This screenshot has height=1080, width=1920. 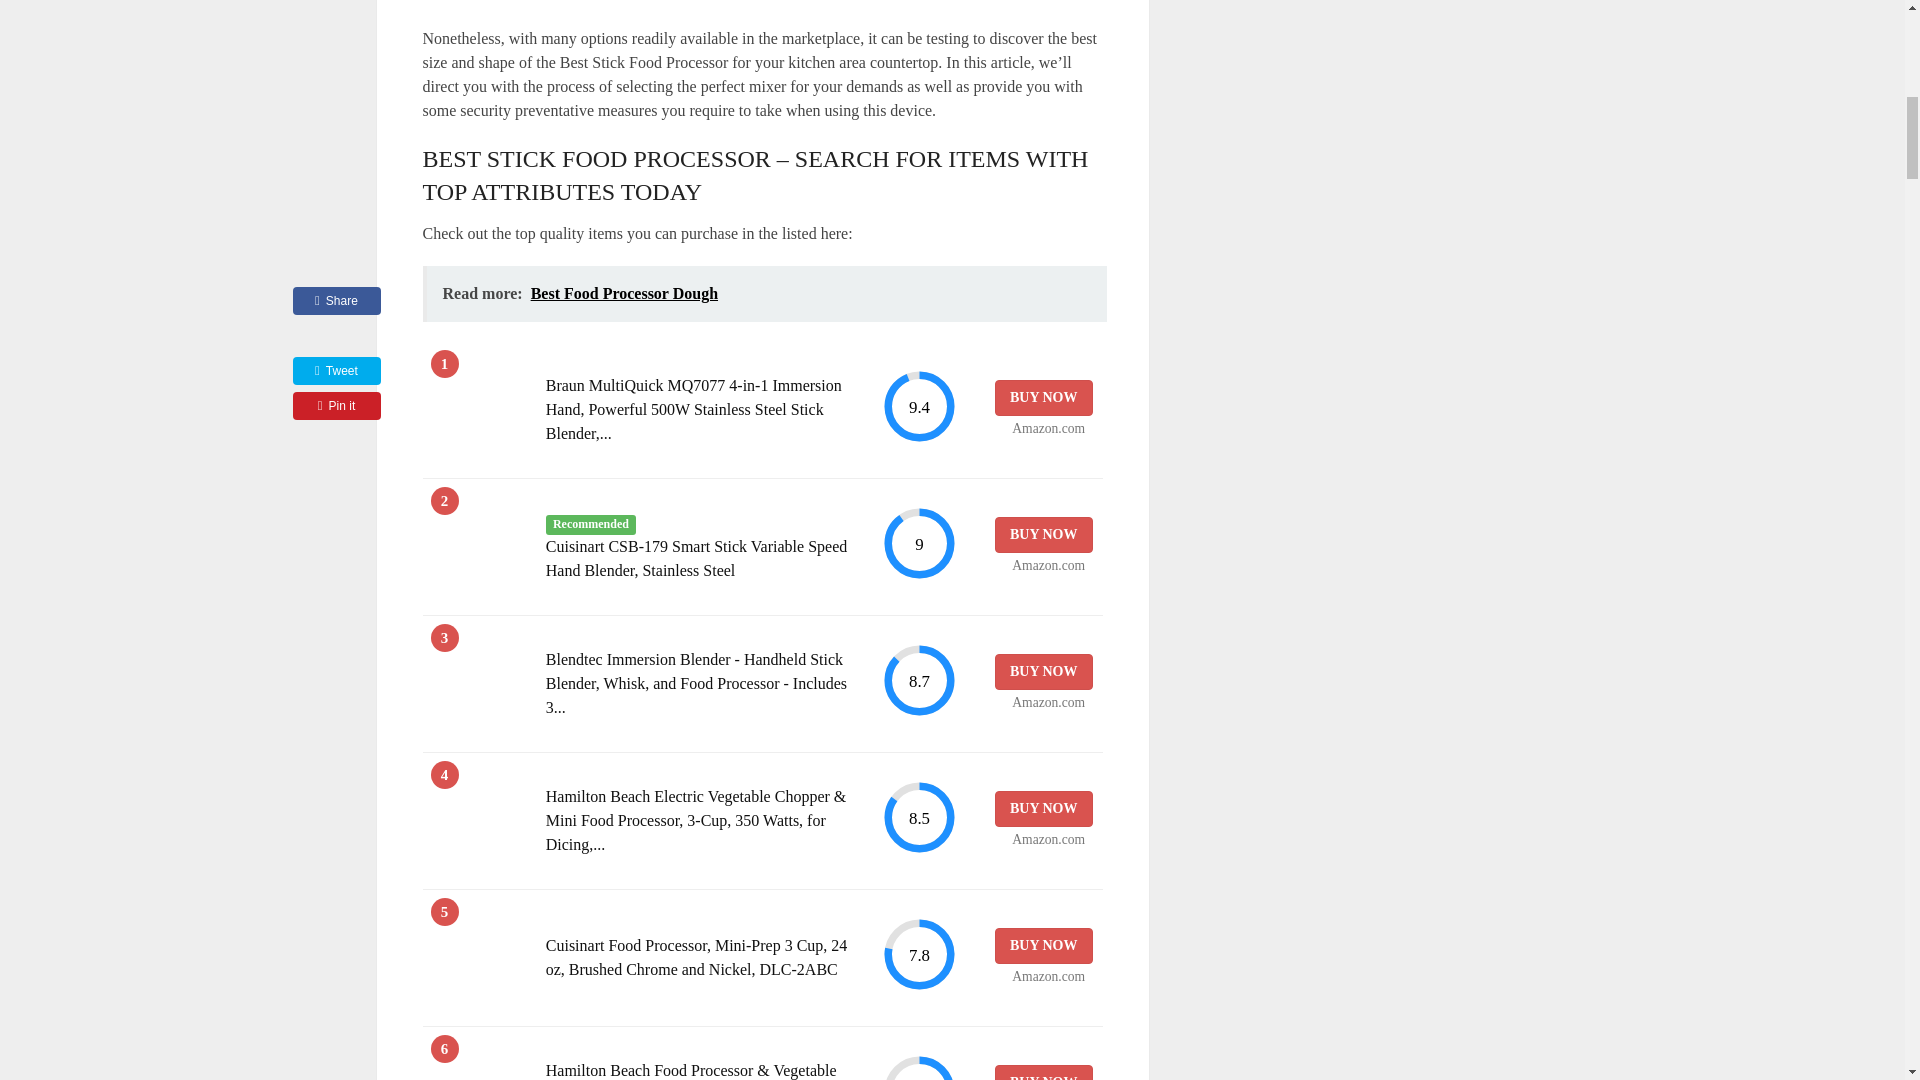 What do you see at coordinates (918, 954) in the screenshot?
I see `7.8` at bounding box center [918, 954].